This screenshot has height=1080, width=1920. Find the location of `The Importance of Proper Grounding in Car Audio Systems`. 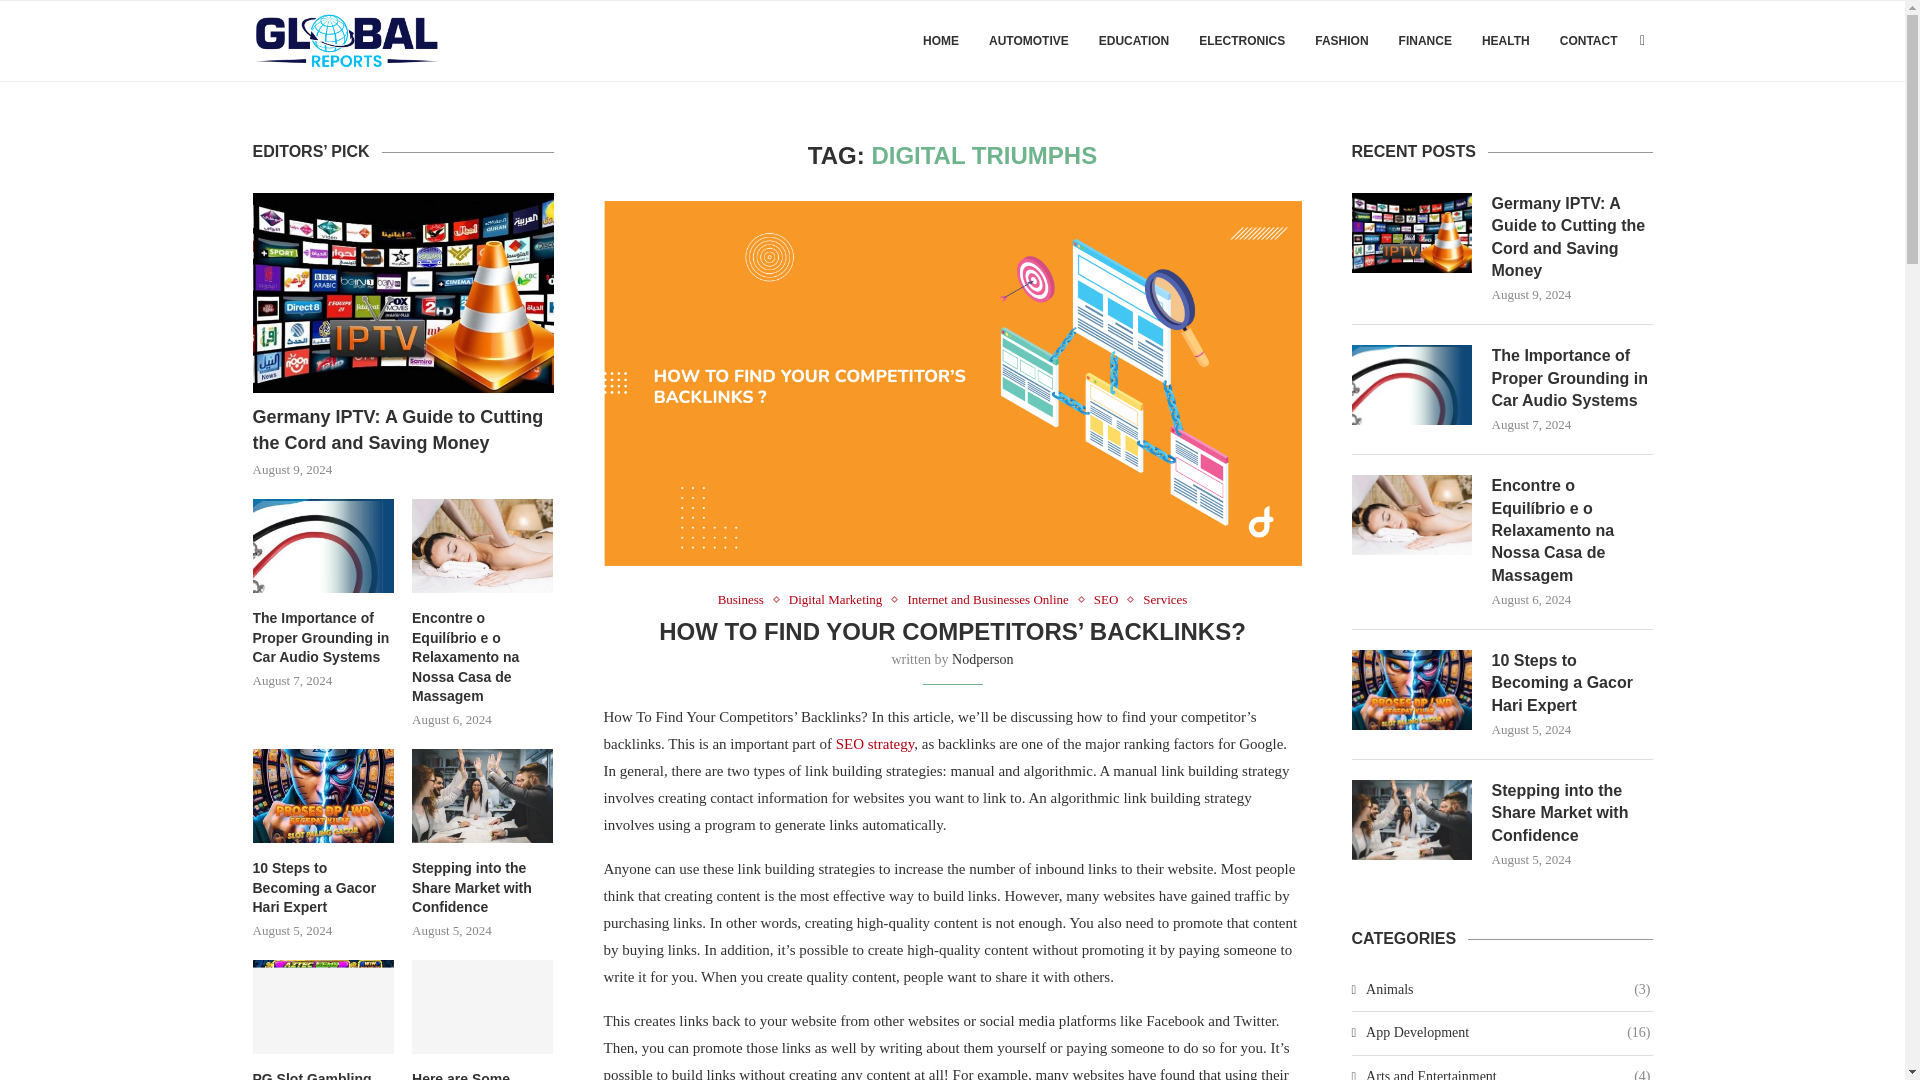

The Importance of Proper Grounding in Car Audio Systems is located at coordinates (1572, 378).